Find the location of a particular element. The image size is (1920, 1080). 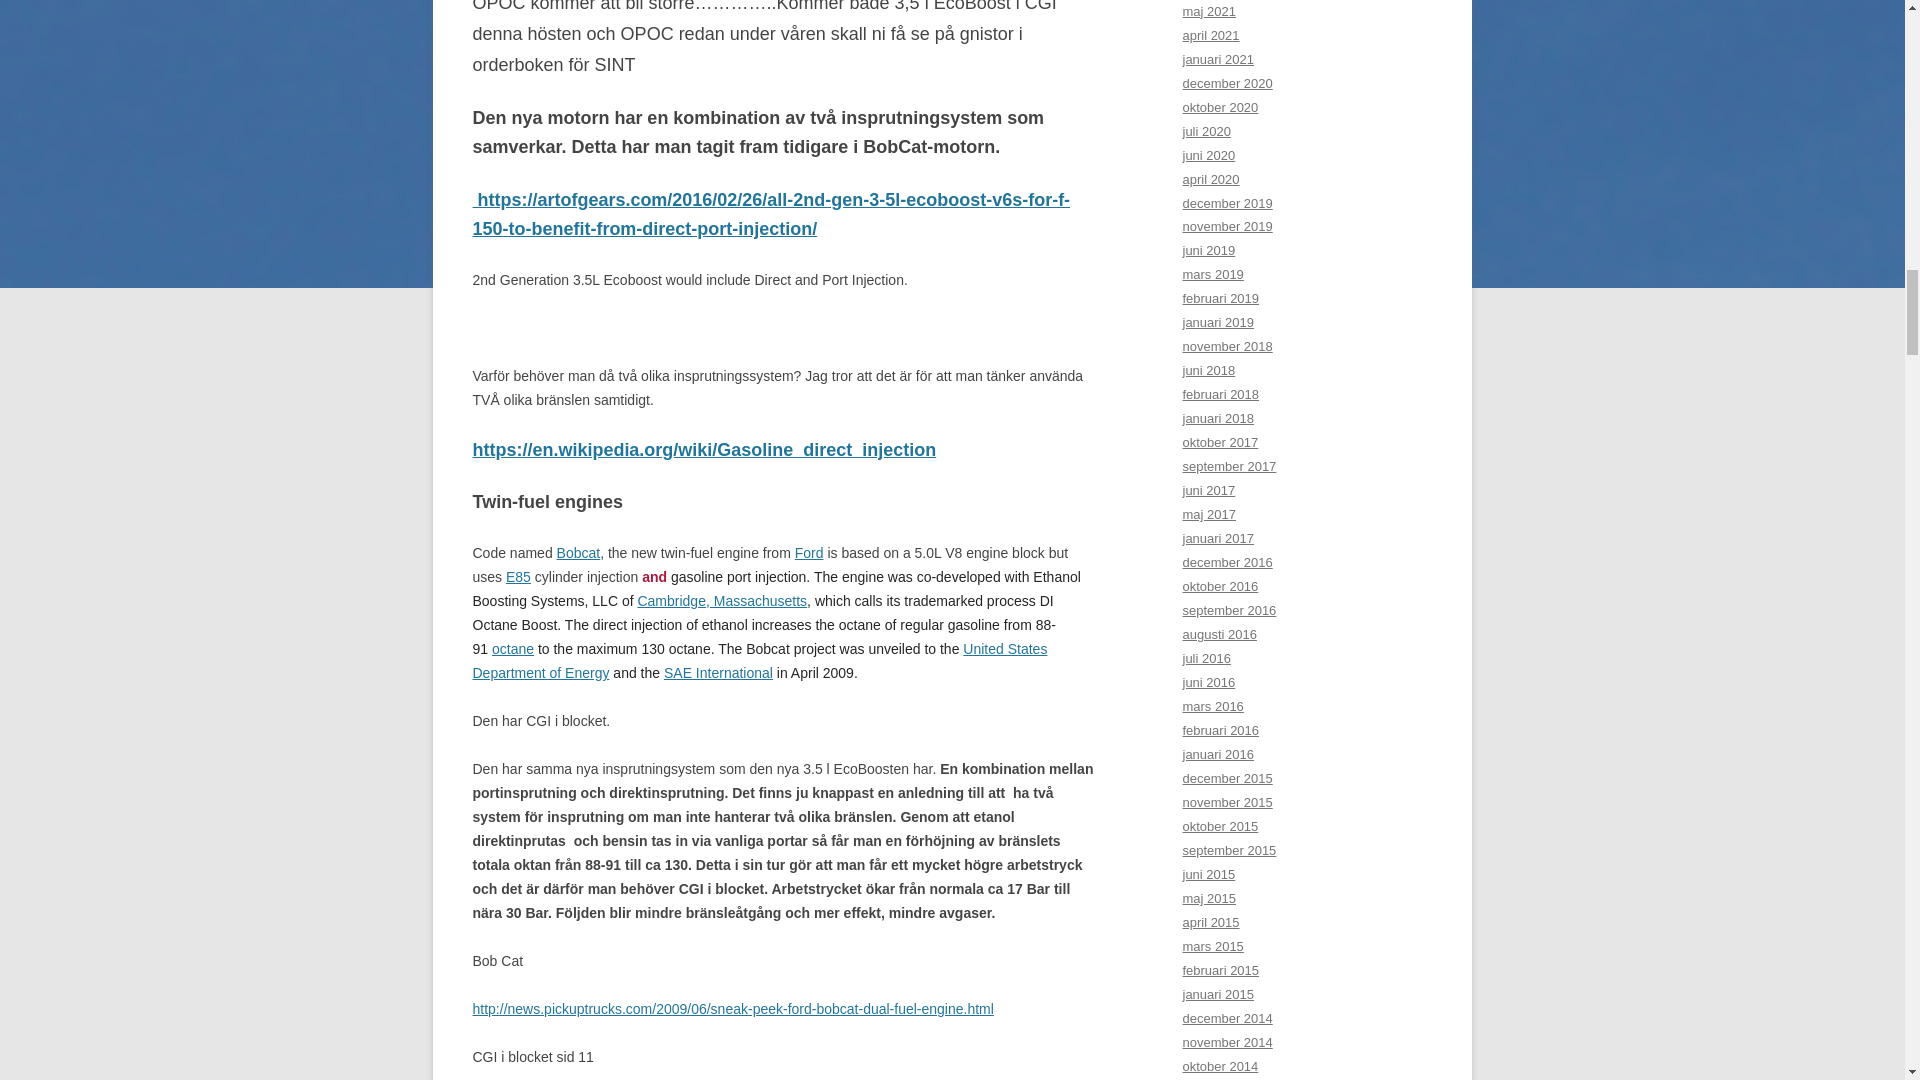

octane is located at coordinates (512, 648).